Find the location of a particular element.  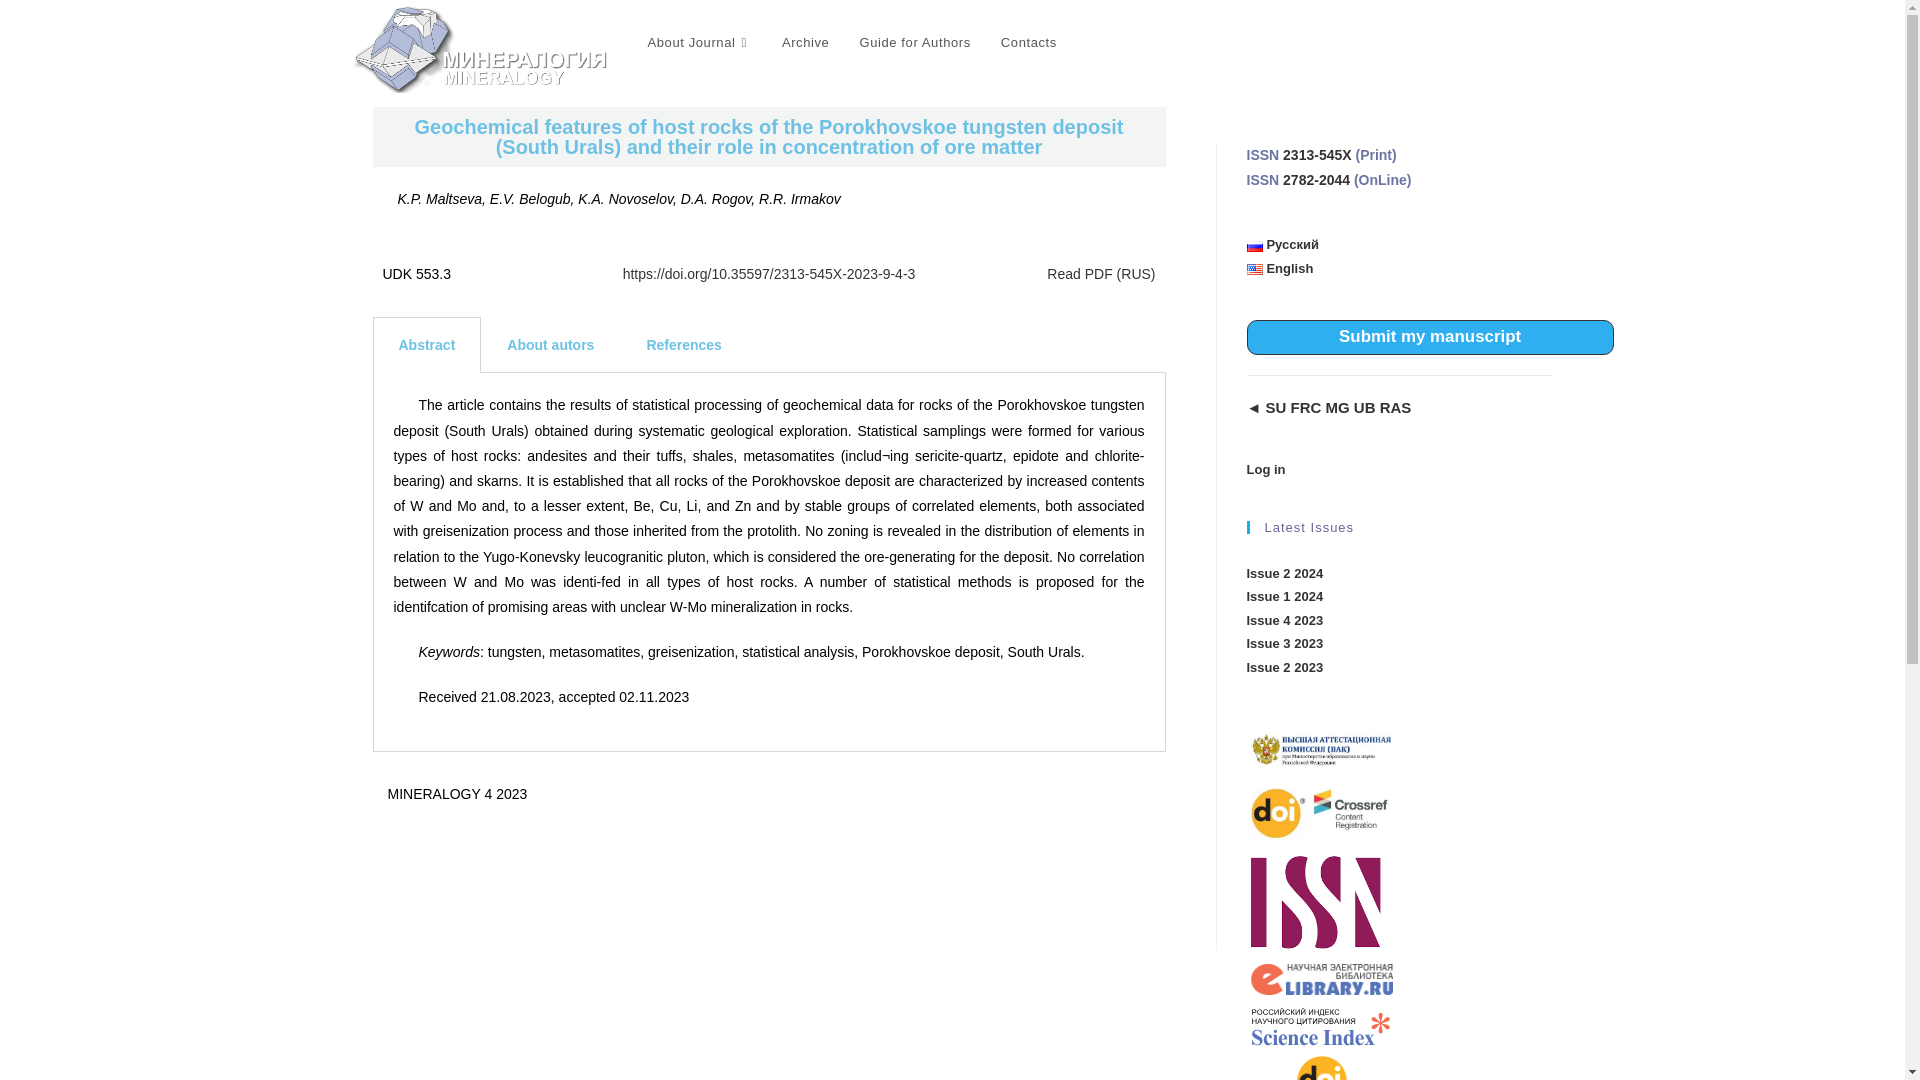

About Journal is located at coordinates (698, 42).